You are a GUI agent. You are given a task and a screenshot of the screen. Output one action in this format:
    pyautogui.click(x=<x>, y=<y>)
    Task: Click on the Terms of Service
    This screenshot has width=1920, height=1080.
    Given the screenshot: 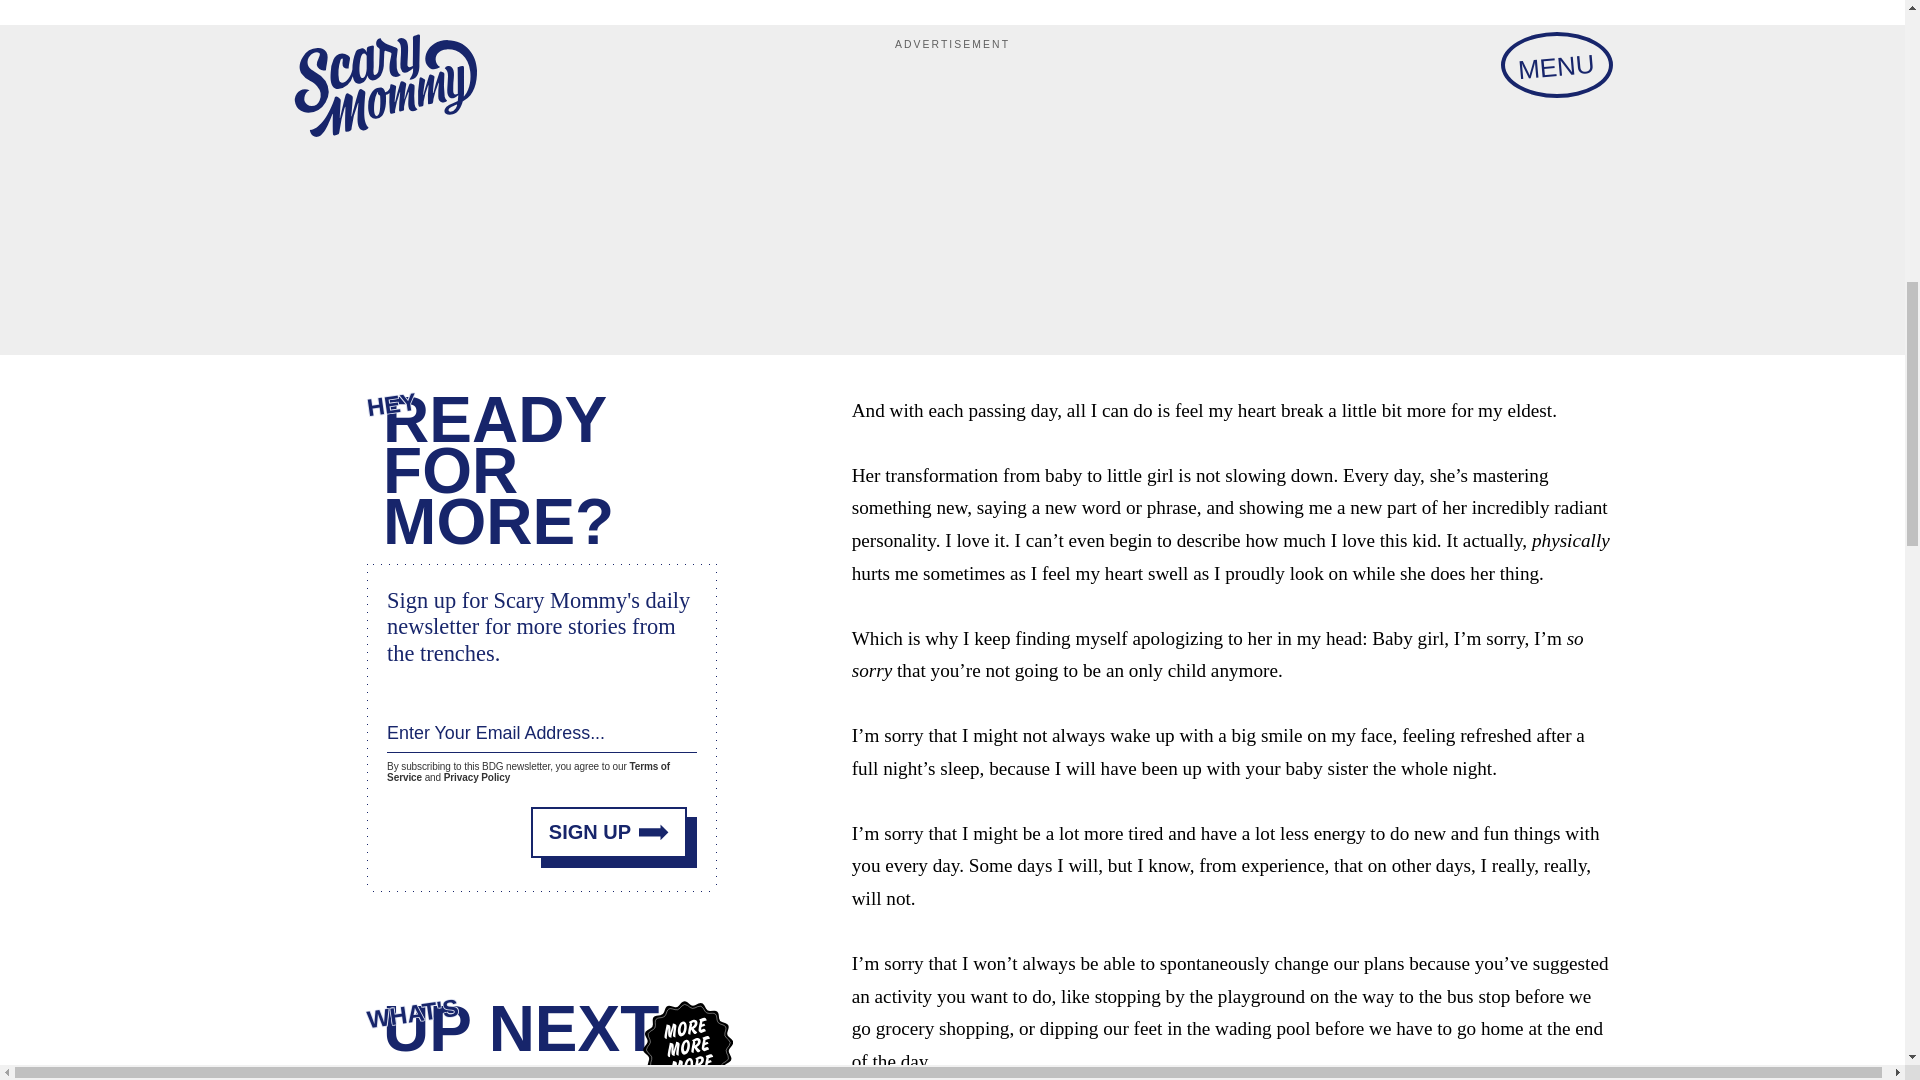 What is the action you would take?
    pyautogui.click(x=528, y=770)
    